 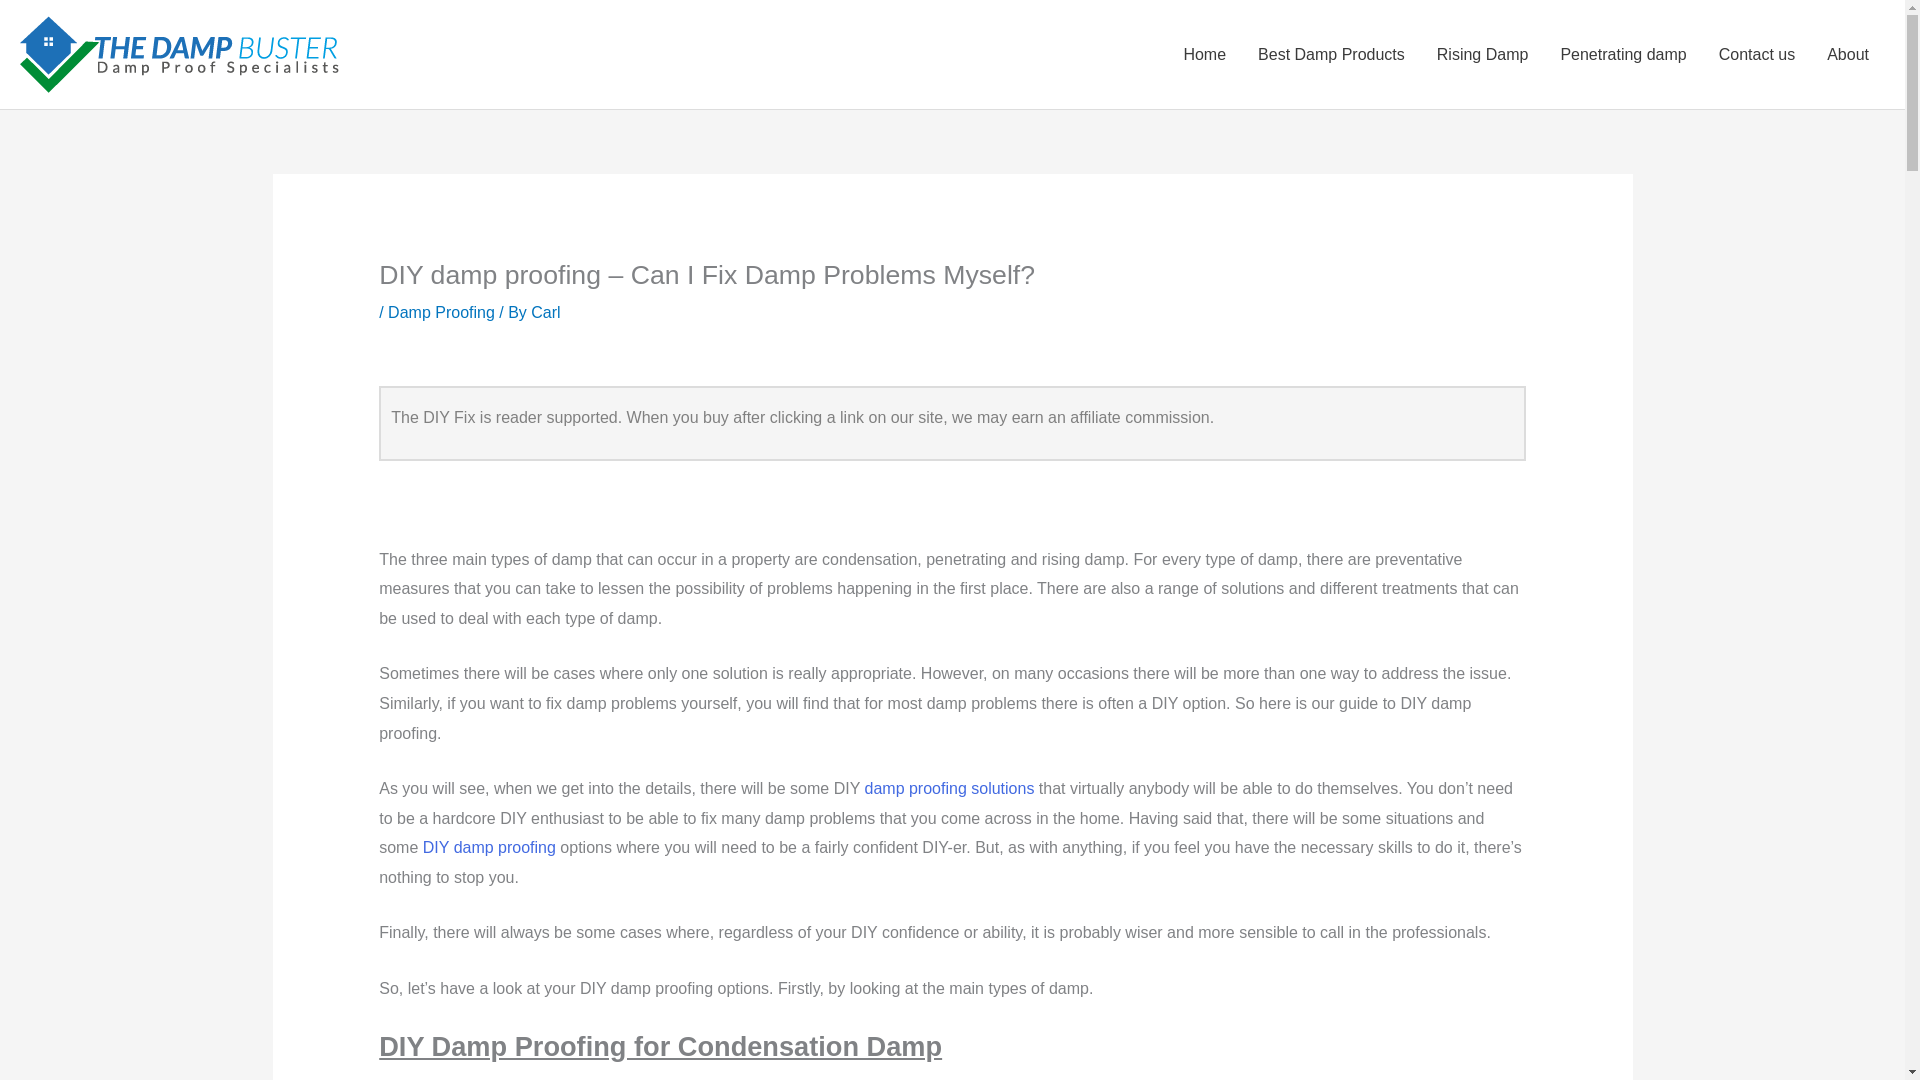 What do you see at coordinates (546, 312) in the screenshot?
I see `View all posts by Carl` at bounding box center [546, 312].